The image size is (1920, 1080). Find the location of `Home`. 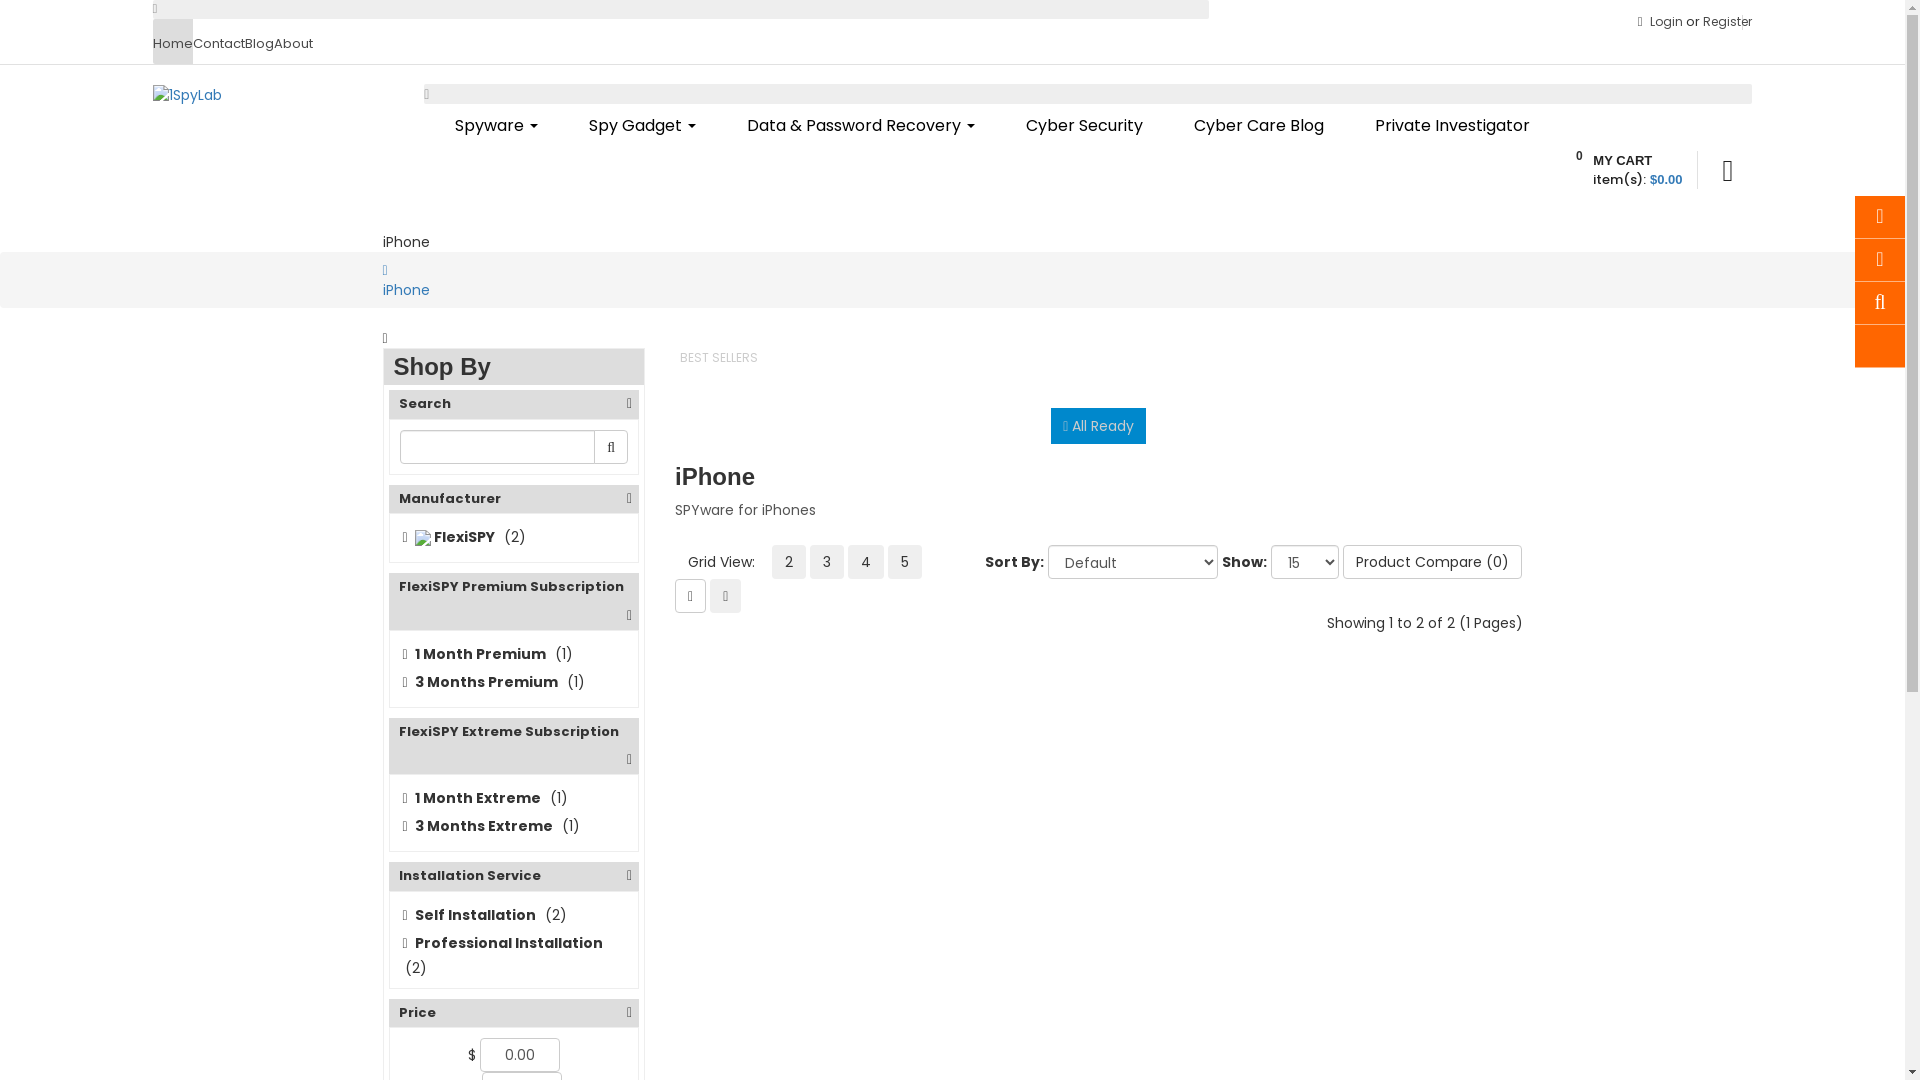

Home is located at coordinates (172, 42).